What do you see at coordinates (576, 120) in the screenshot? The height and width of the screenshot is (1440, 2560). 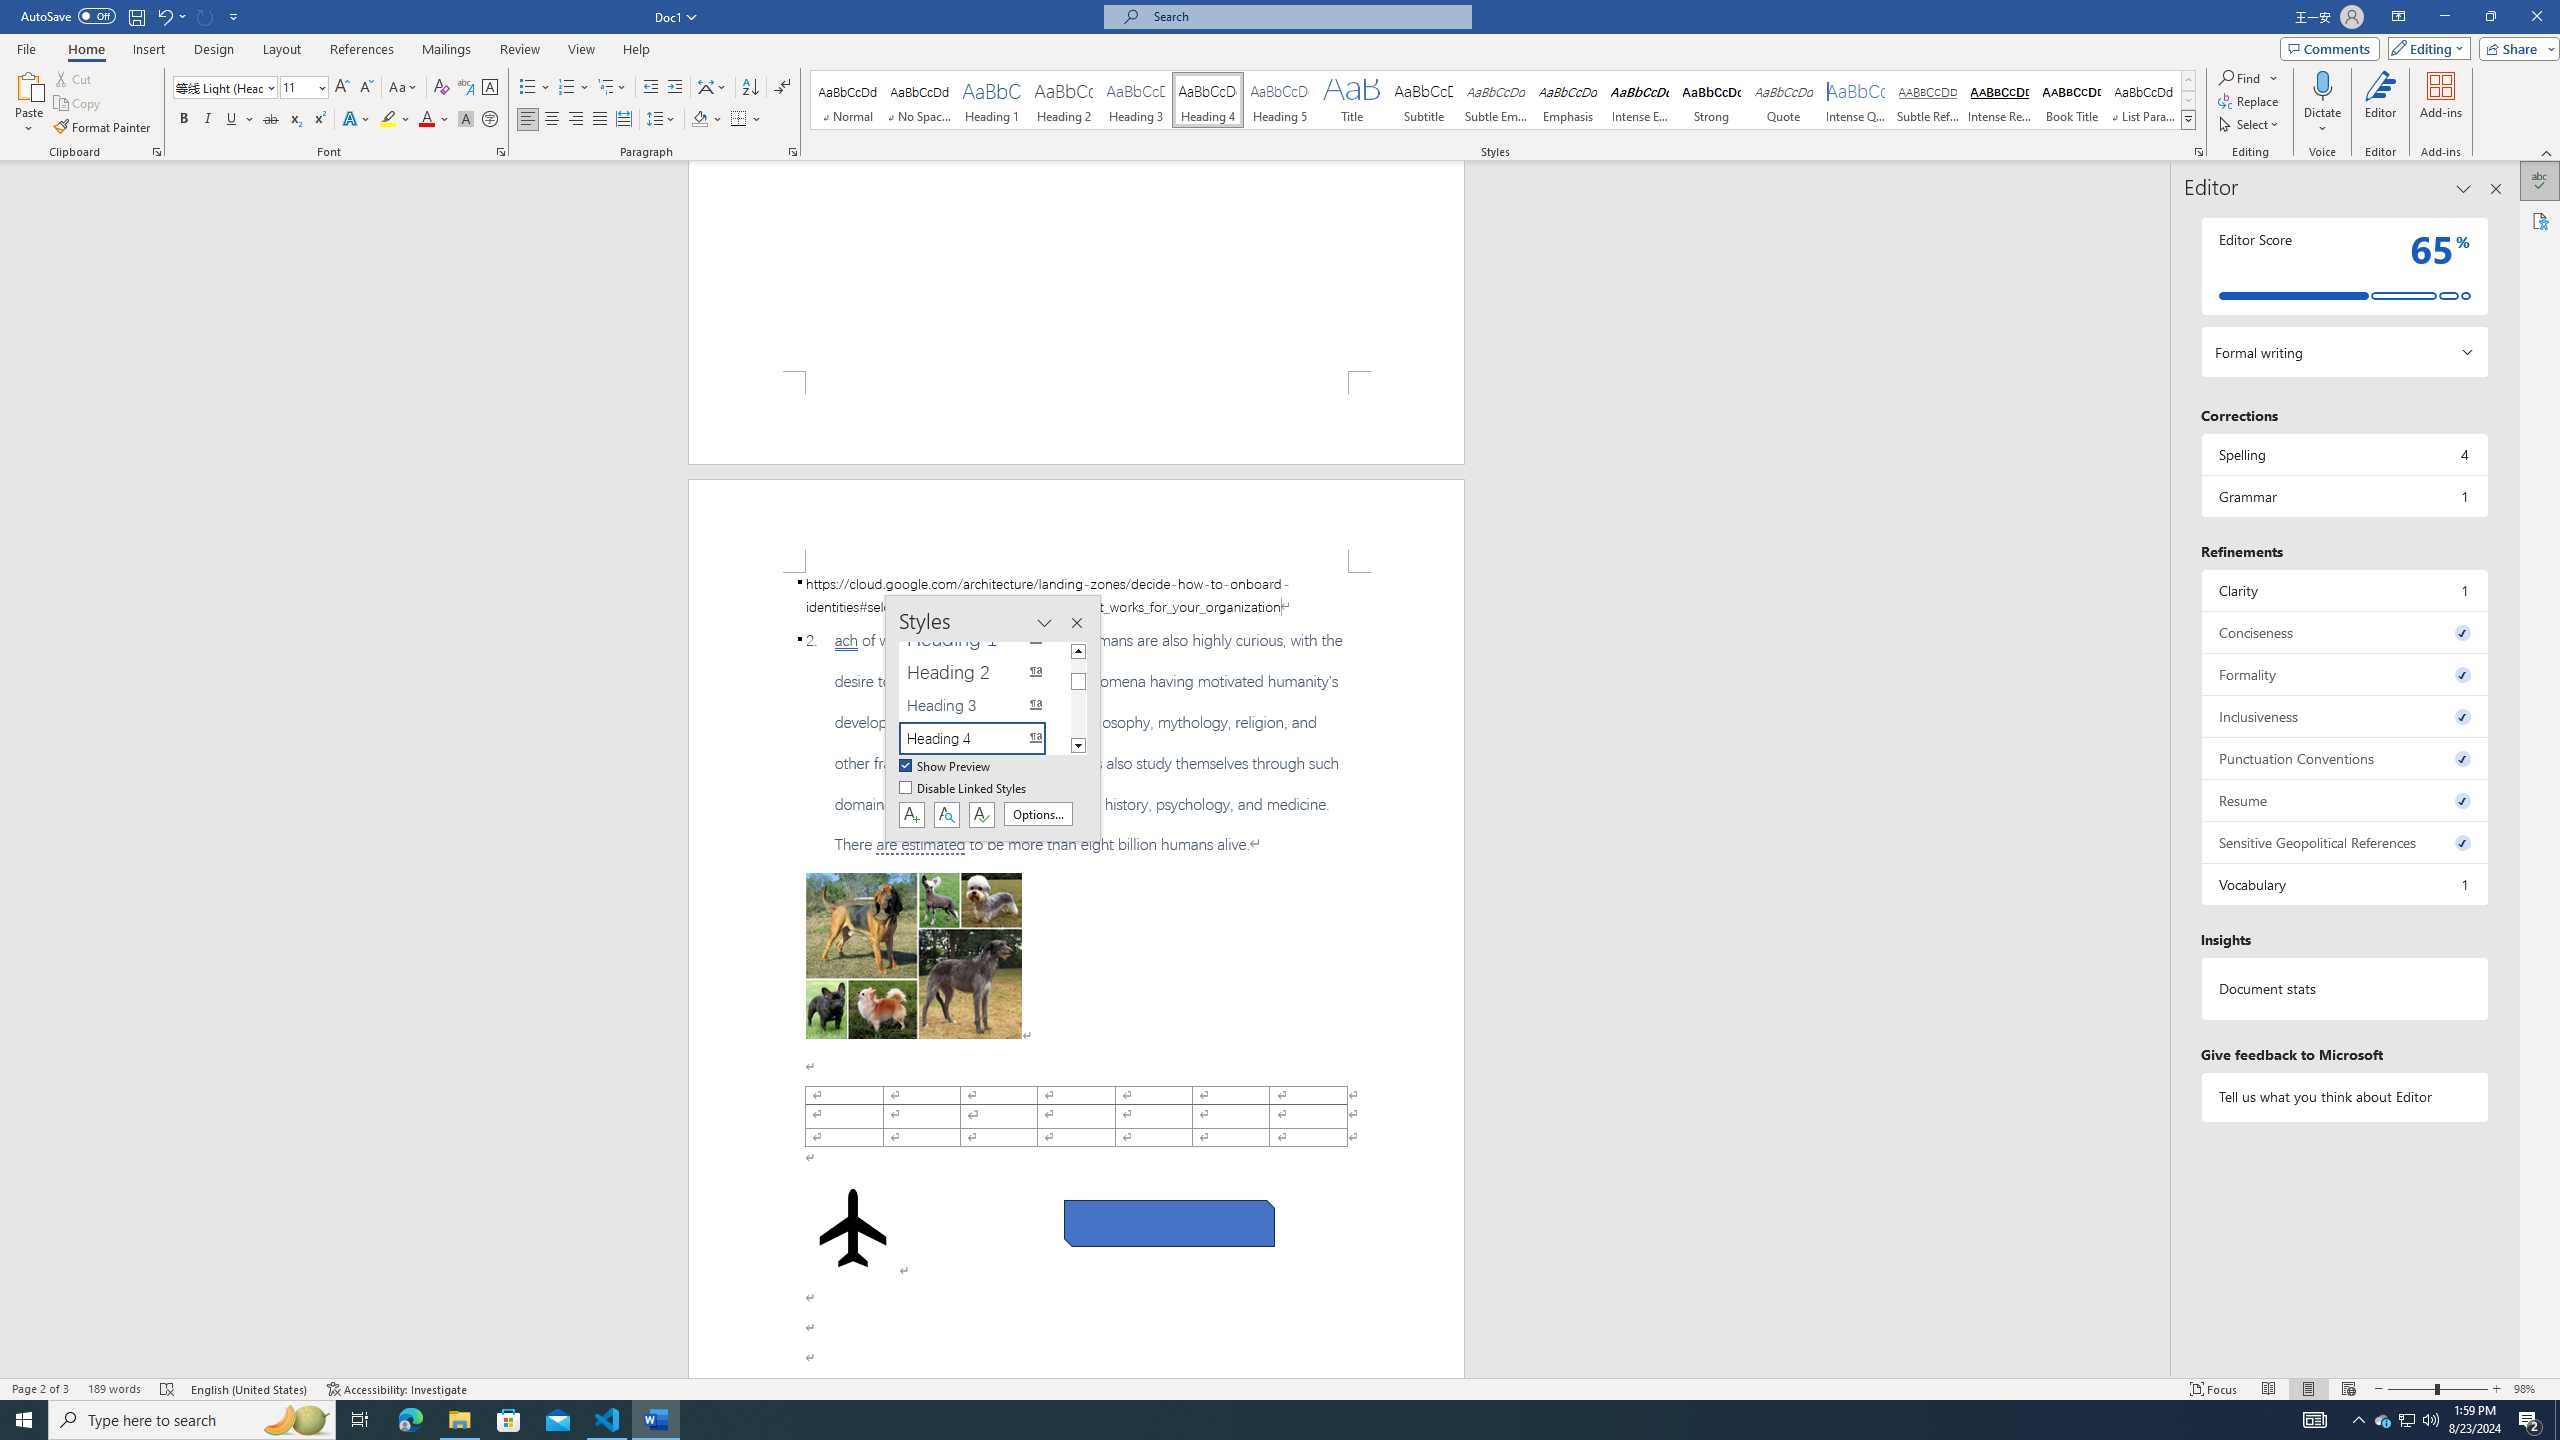 I see `Align Right` at bounding box center [576, 120].